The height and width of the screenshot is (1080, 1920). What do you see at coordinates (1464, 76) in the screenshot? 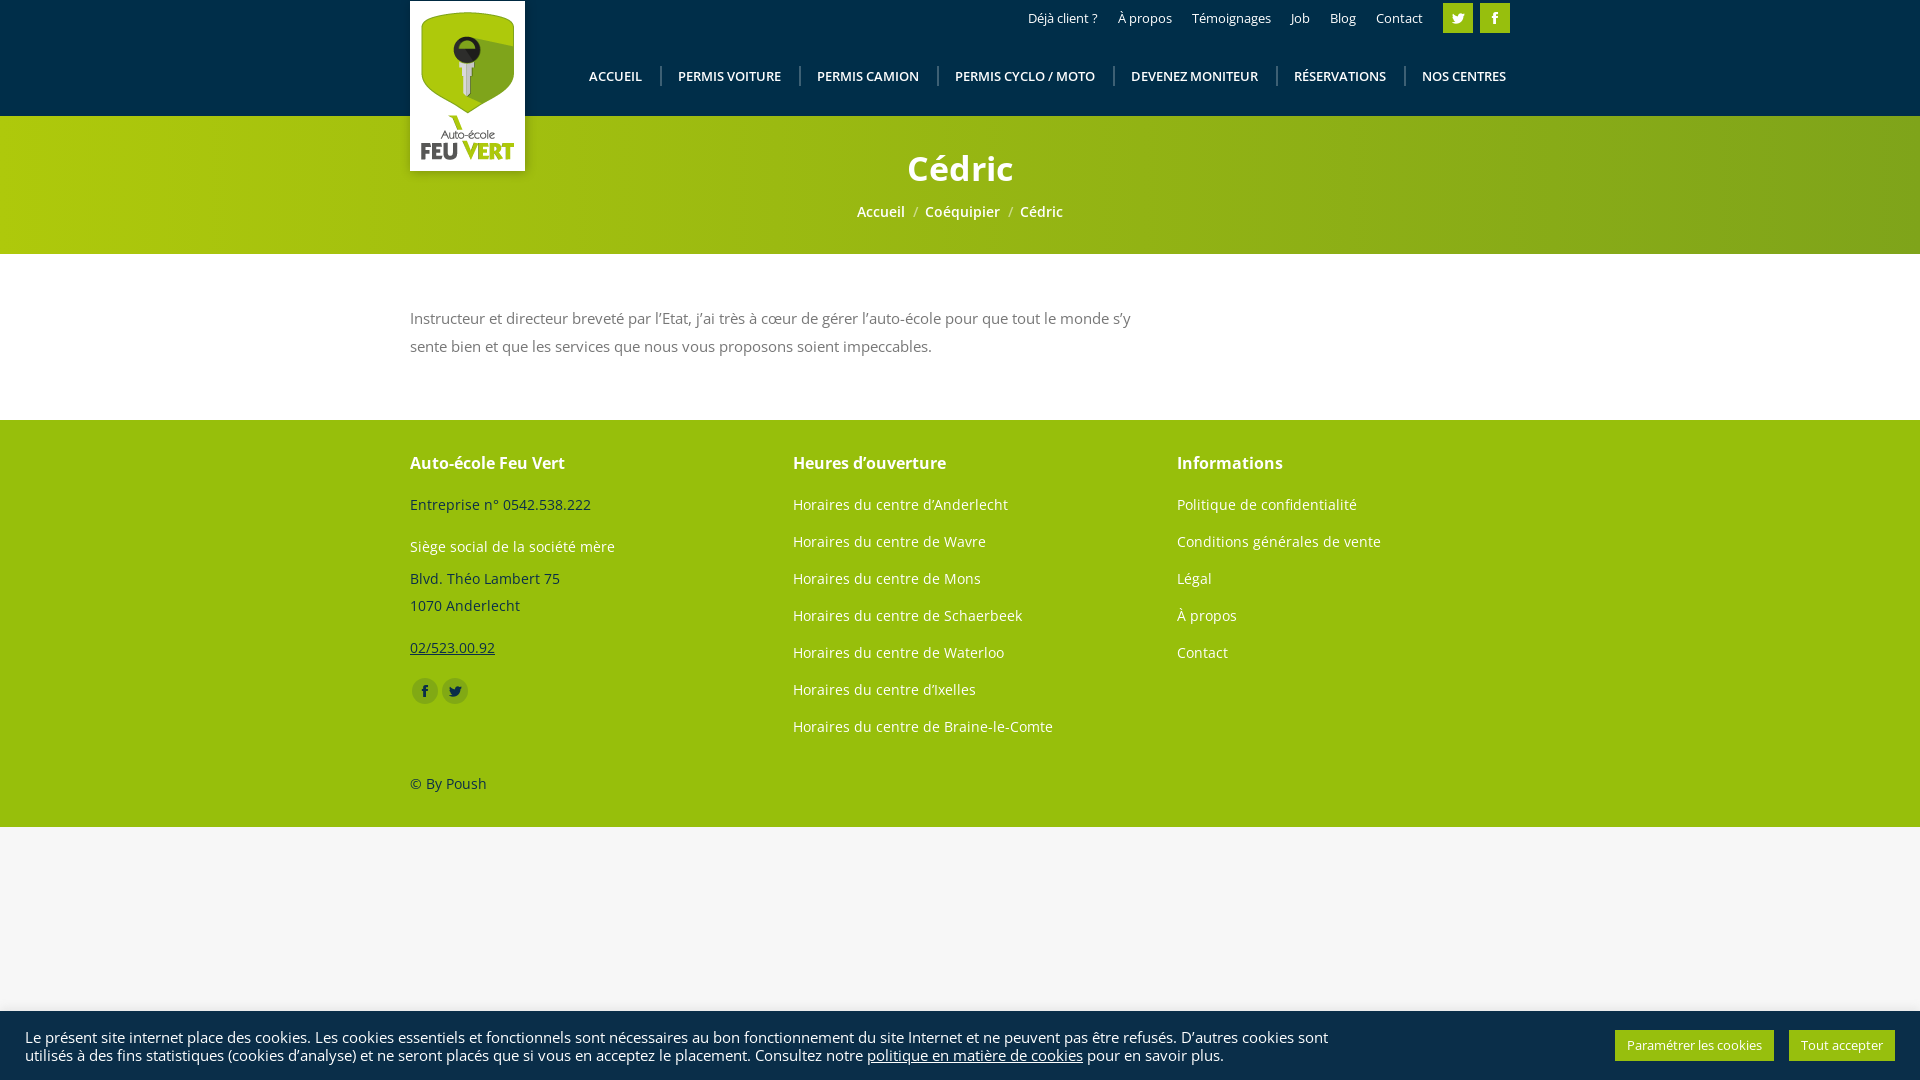
I see `NOS CENTRES` at bounding box center [1464, 76].